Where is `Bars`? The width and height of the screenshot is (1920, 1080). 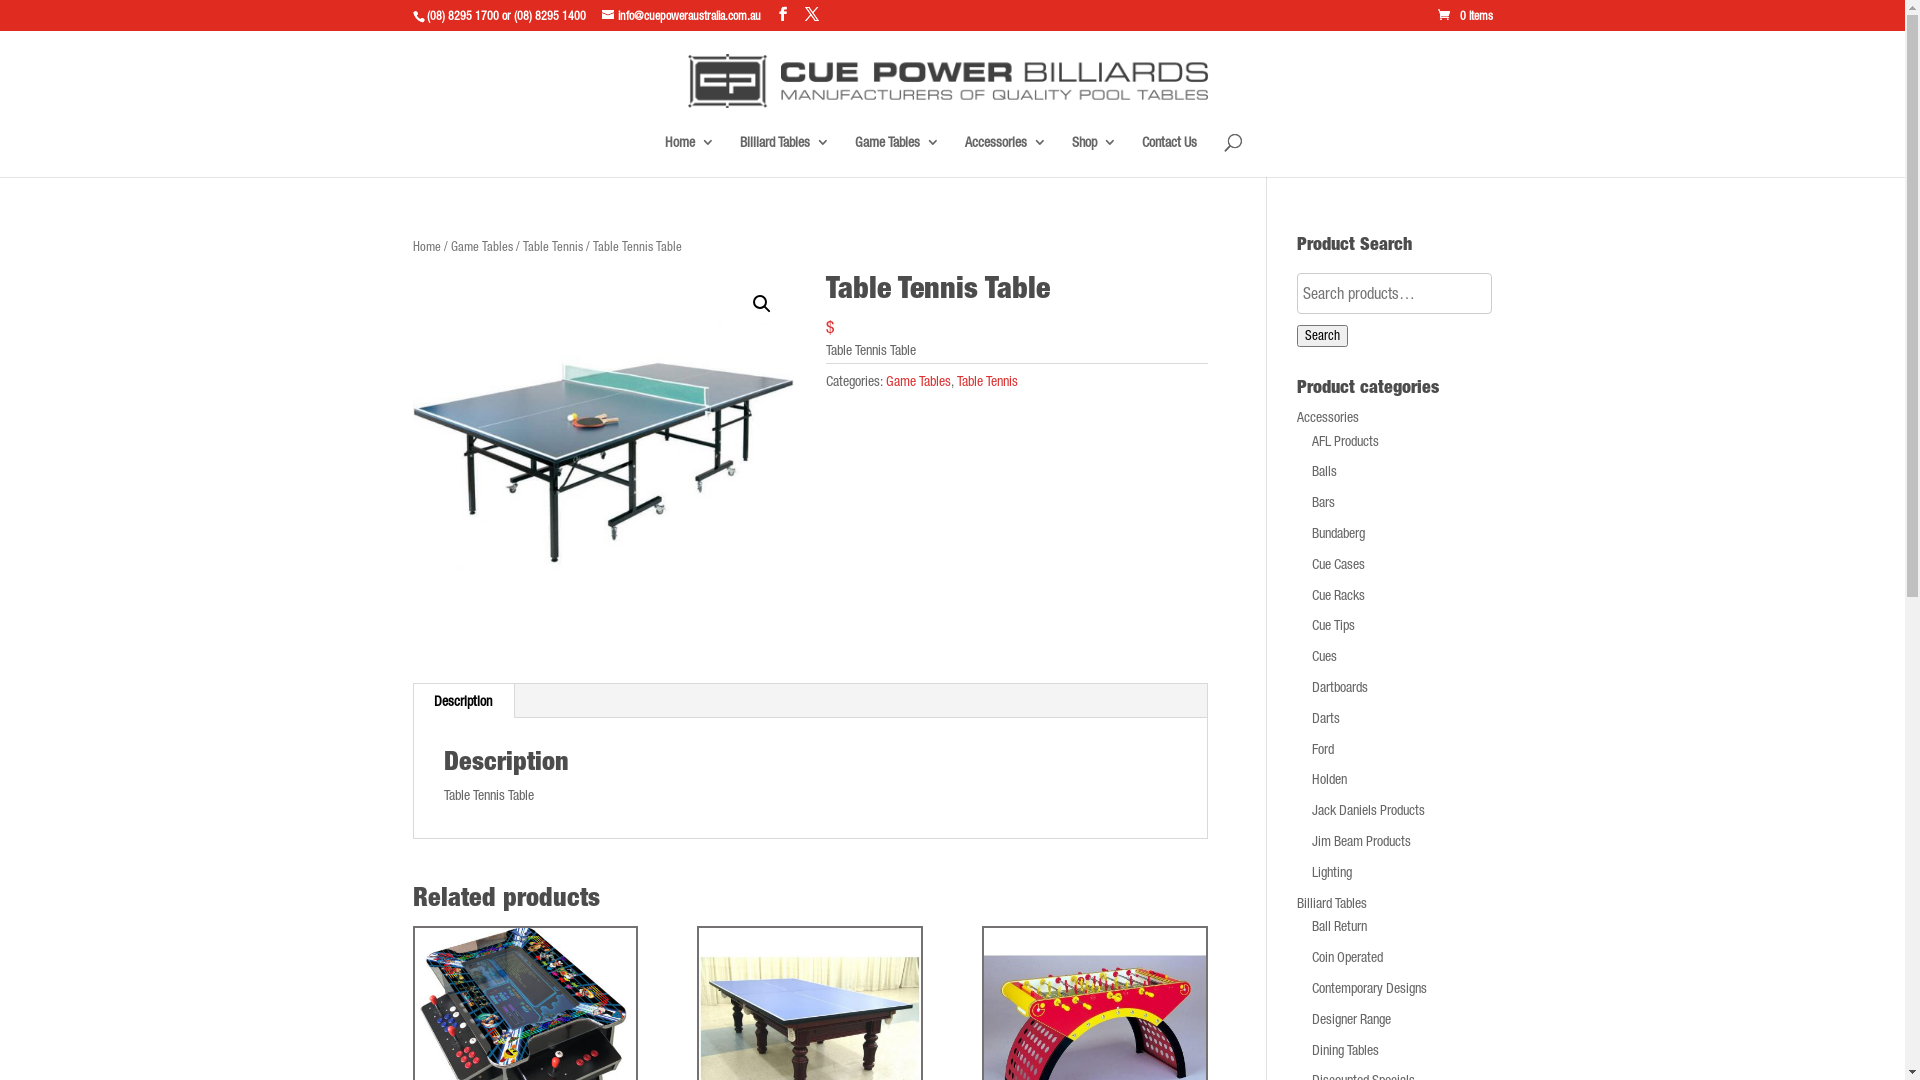
Bars is located at coordinates (1324, 502).